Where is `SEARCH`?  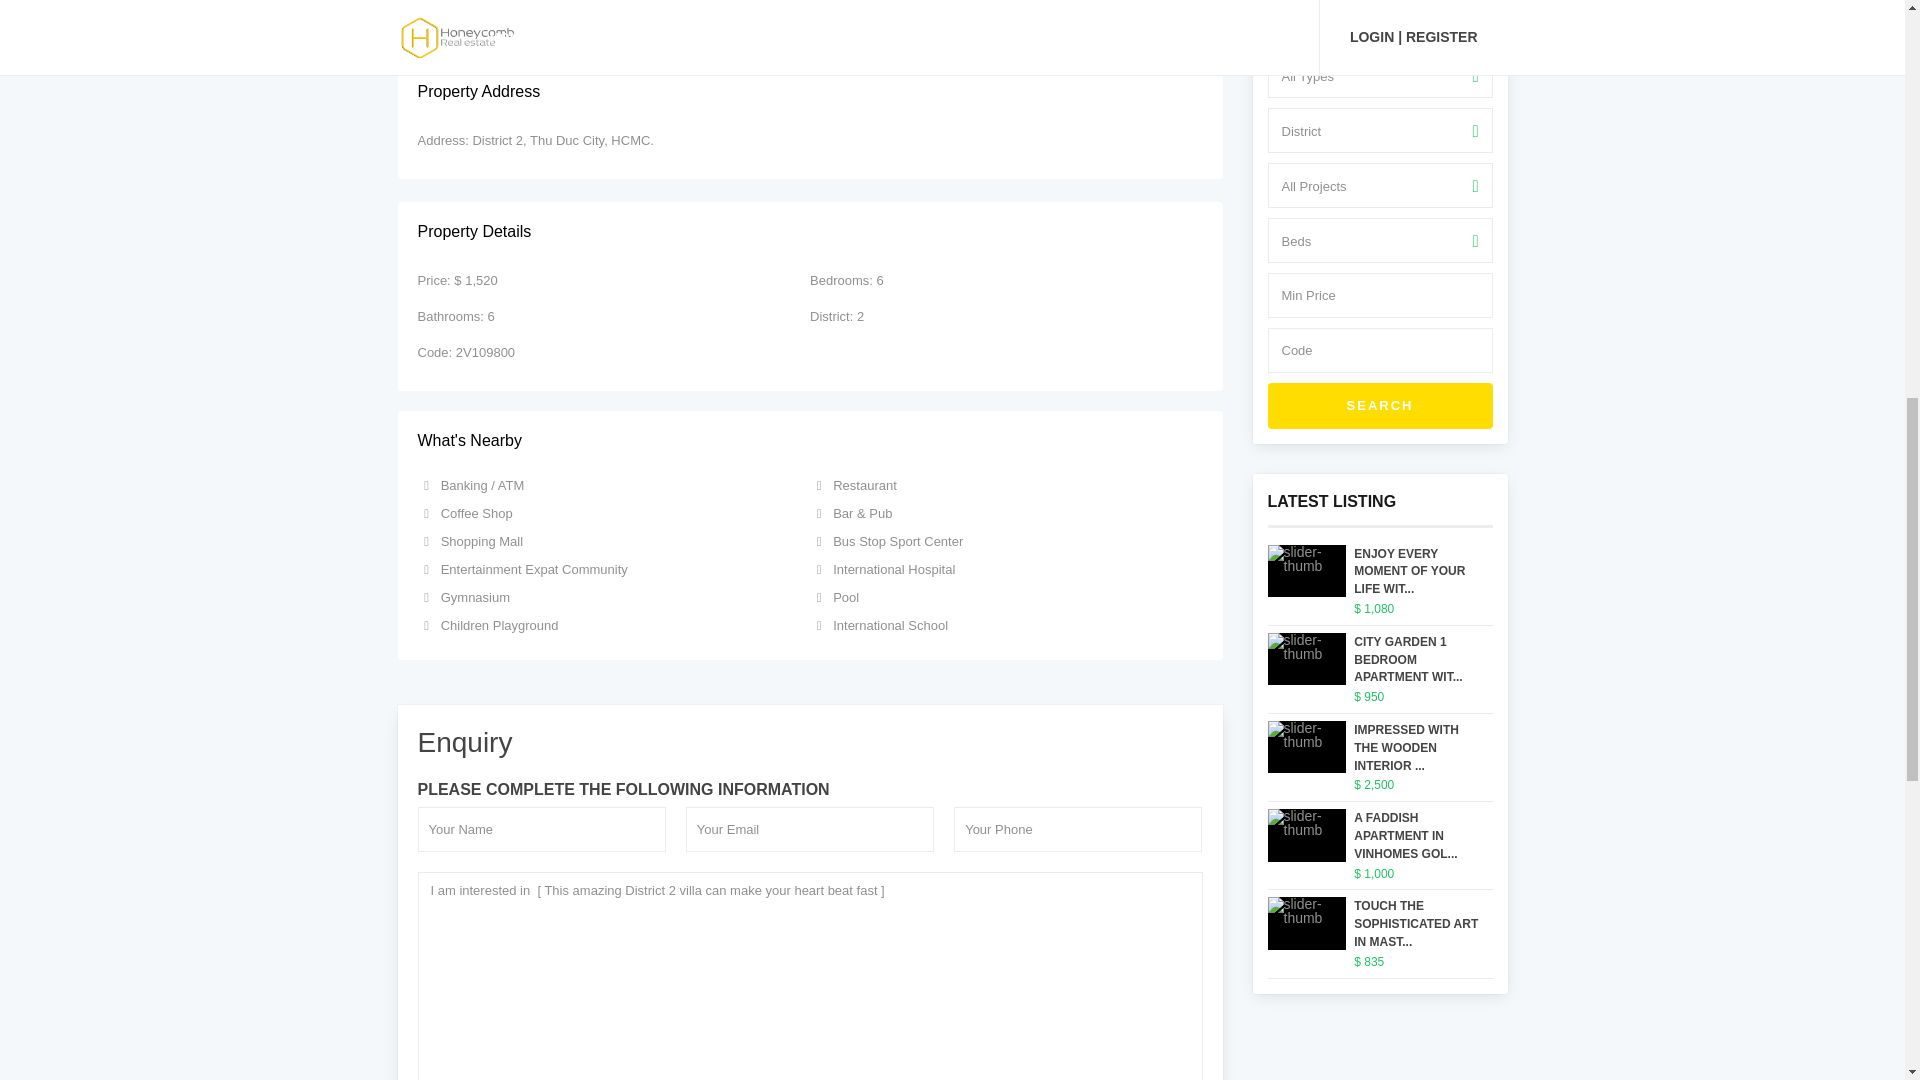 SEARCH is located at coordinates (1380, 406).